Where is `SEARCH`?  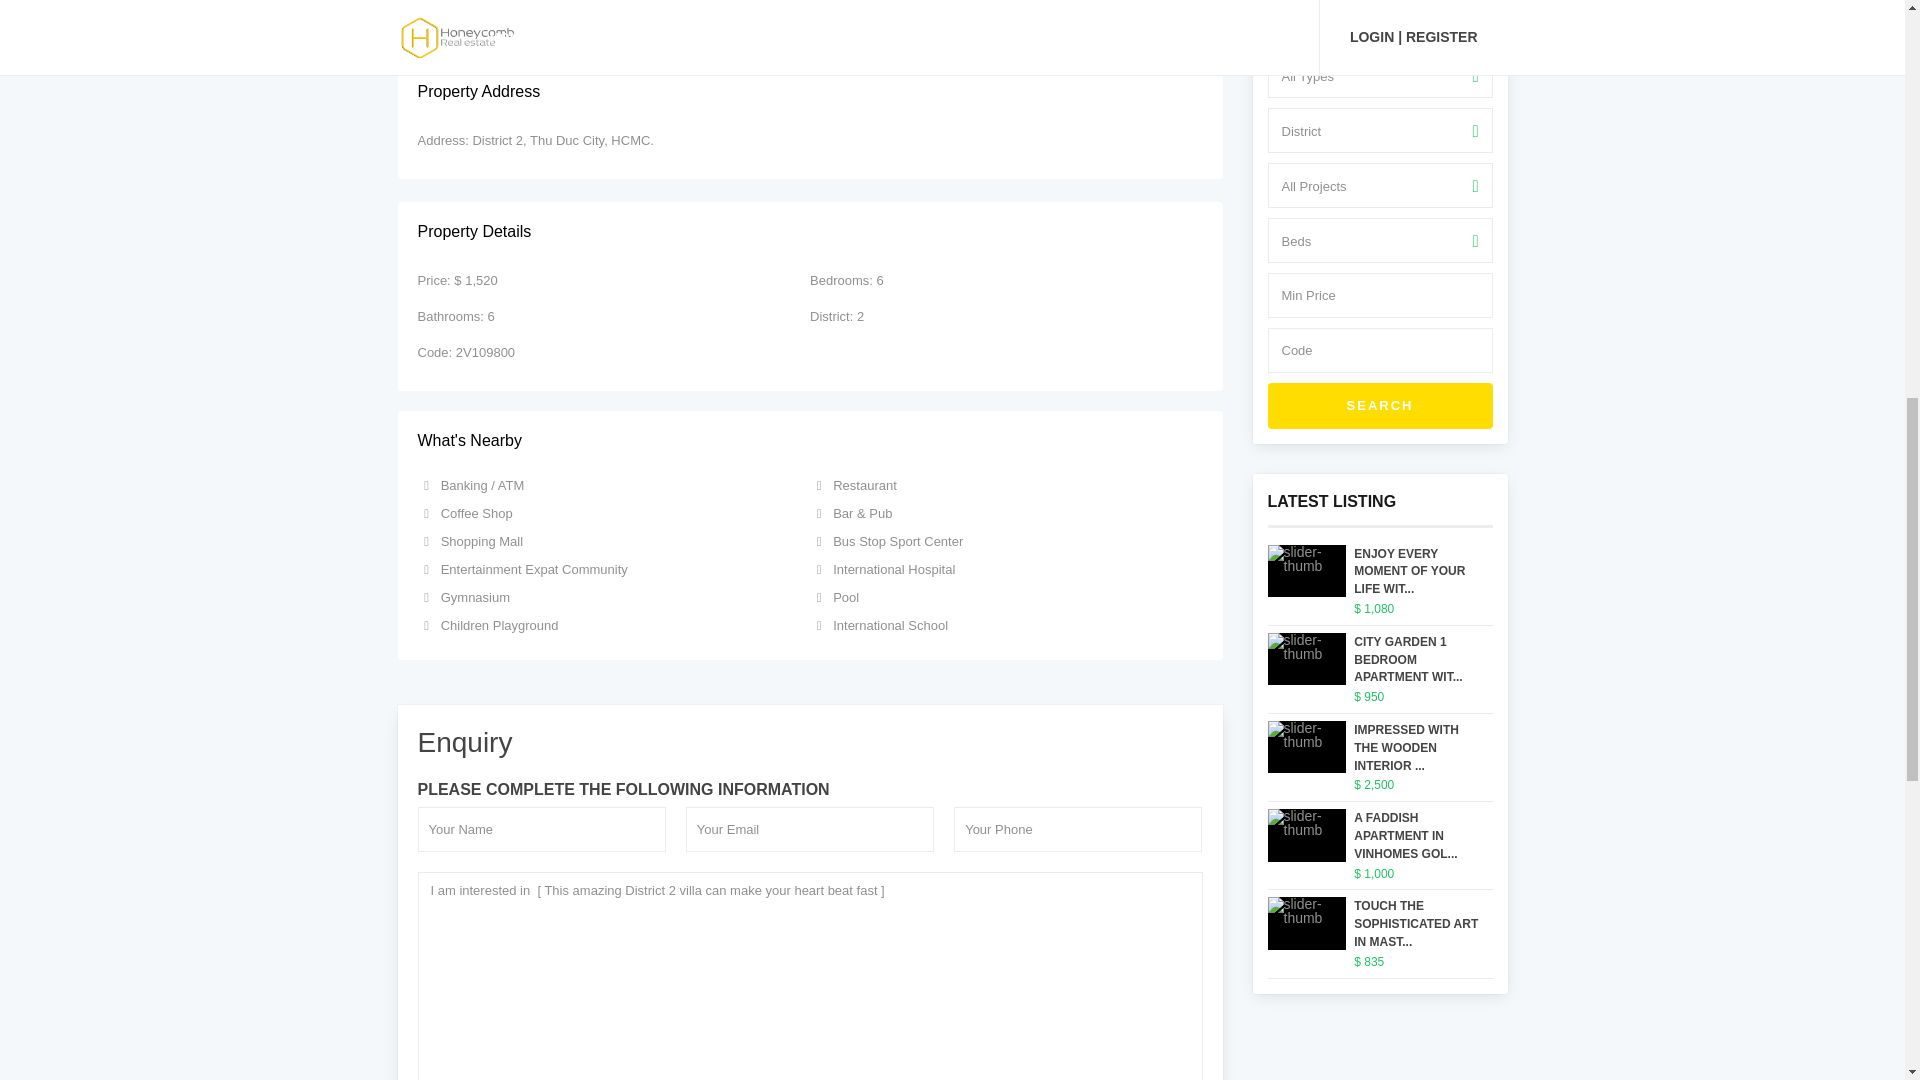 SEARCH is located at coordinates (1380, 406).